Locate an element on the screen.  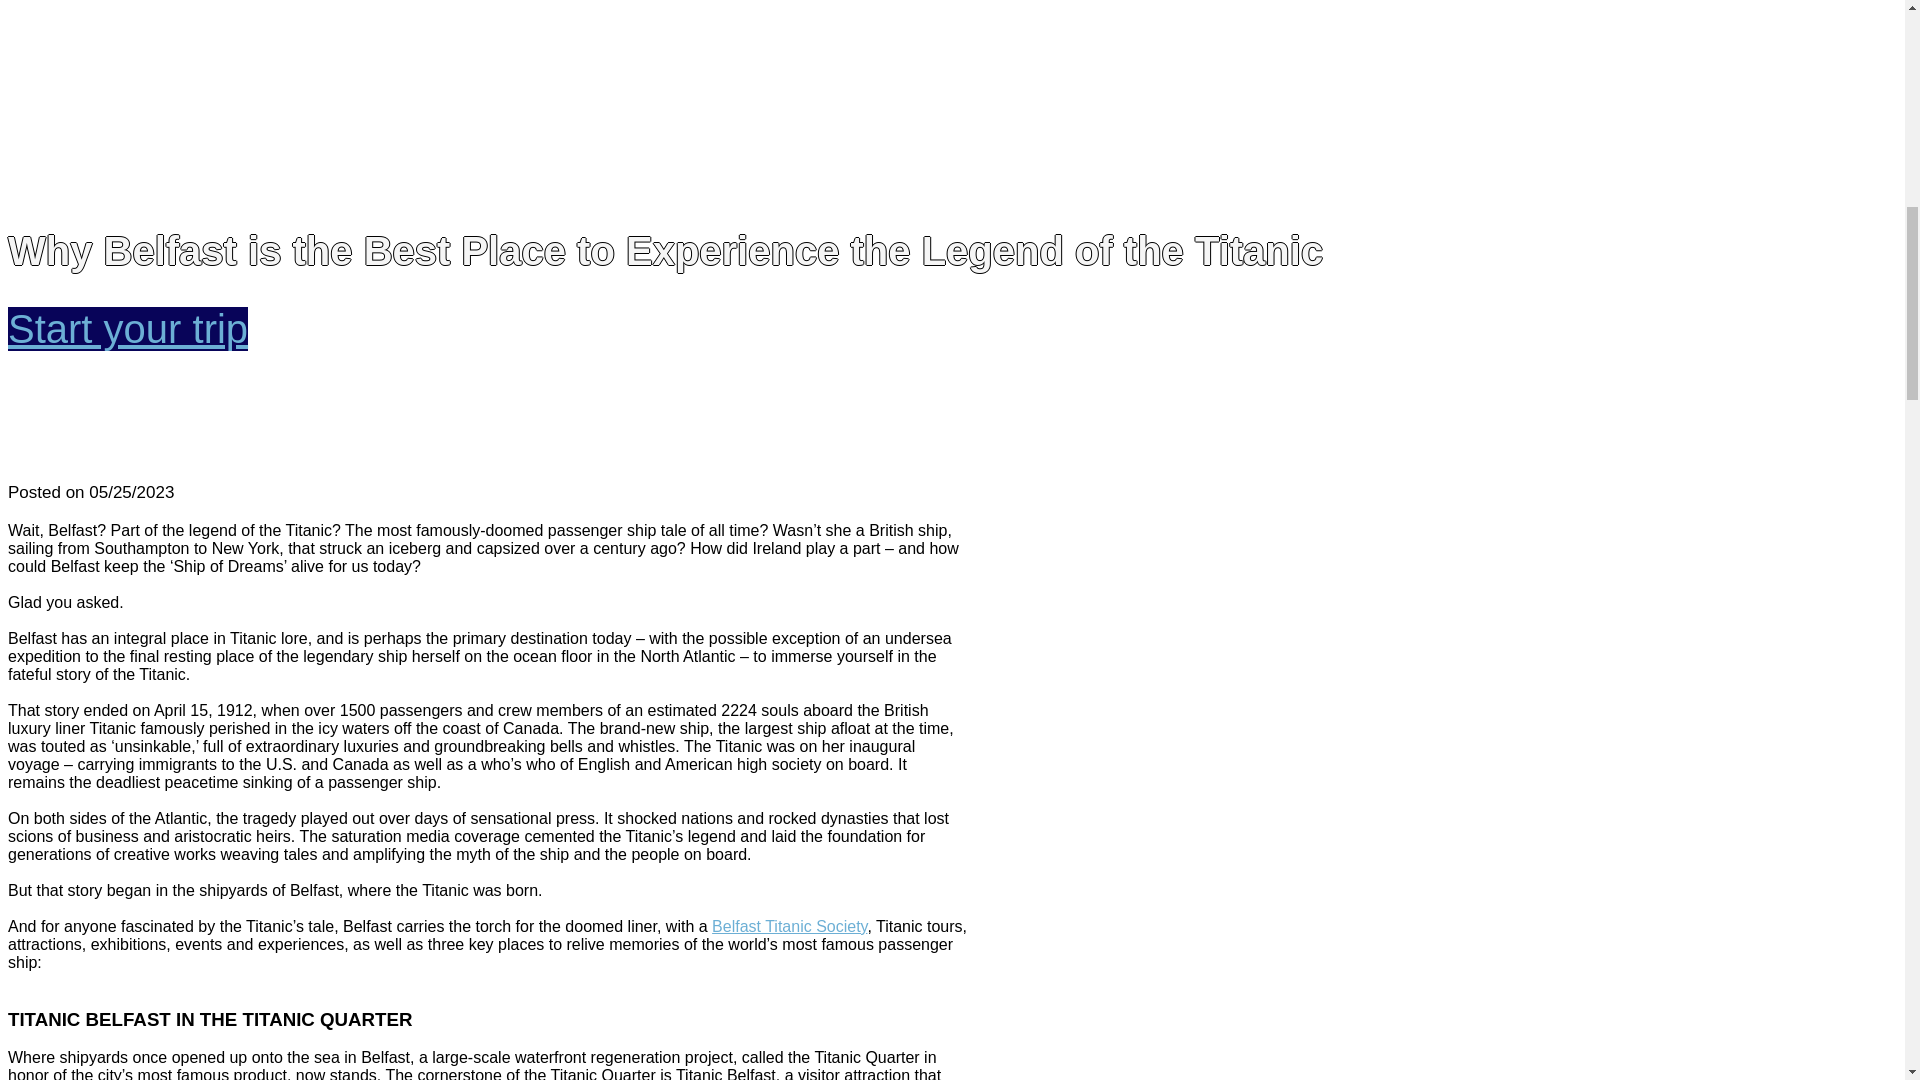
Start your trip is located at coordinates (127, 328).